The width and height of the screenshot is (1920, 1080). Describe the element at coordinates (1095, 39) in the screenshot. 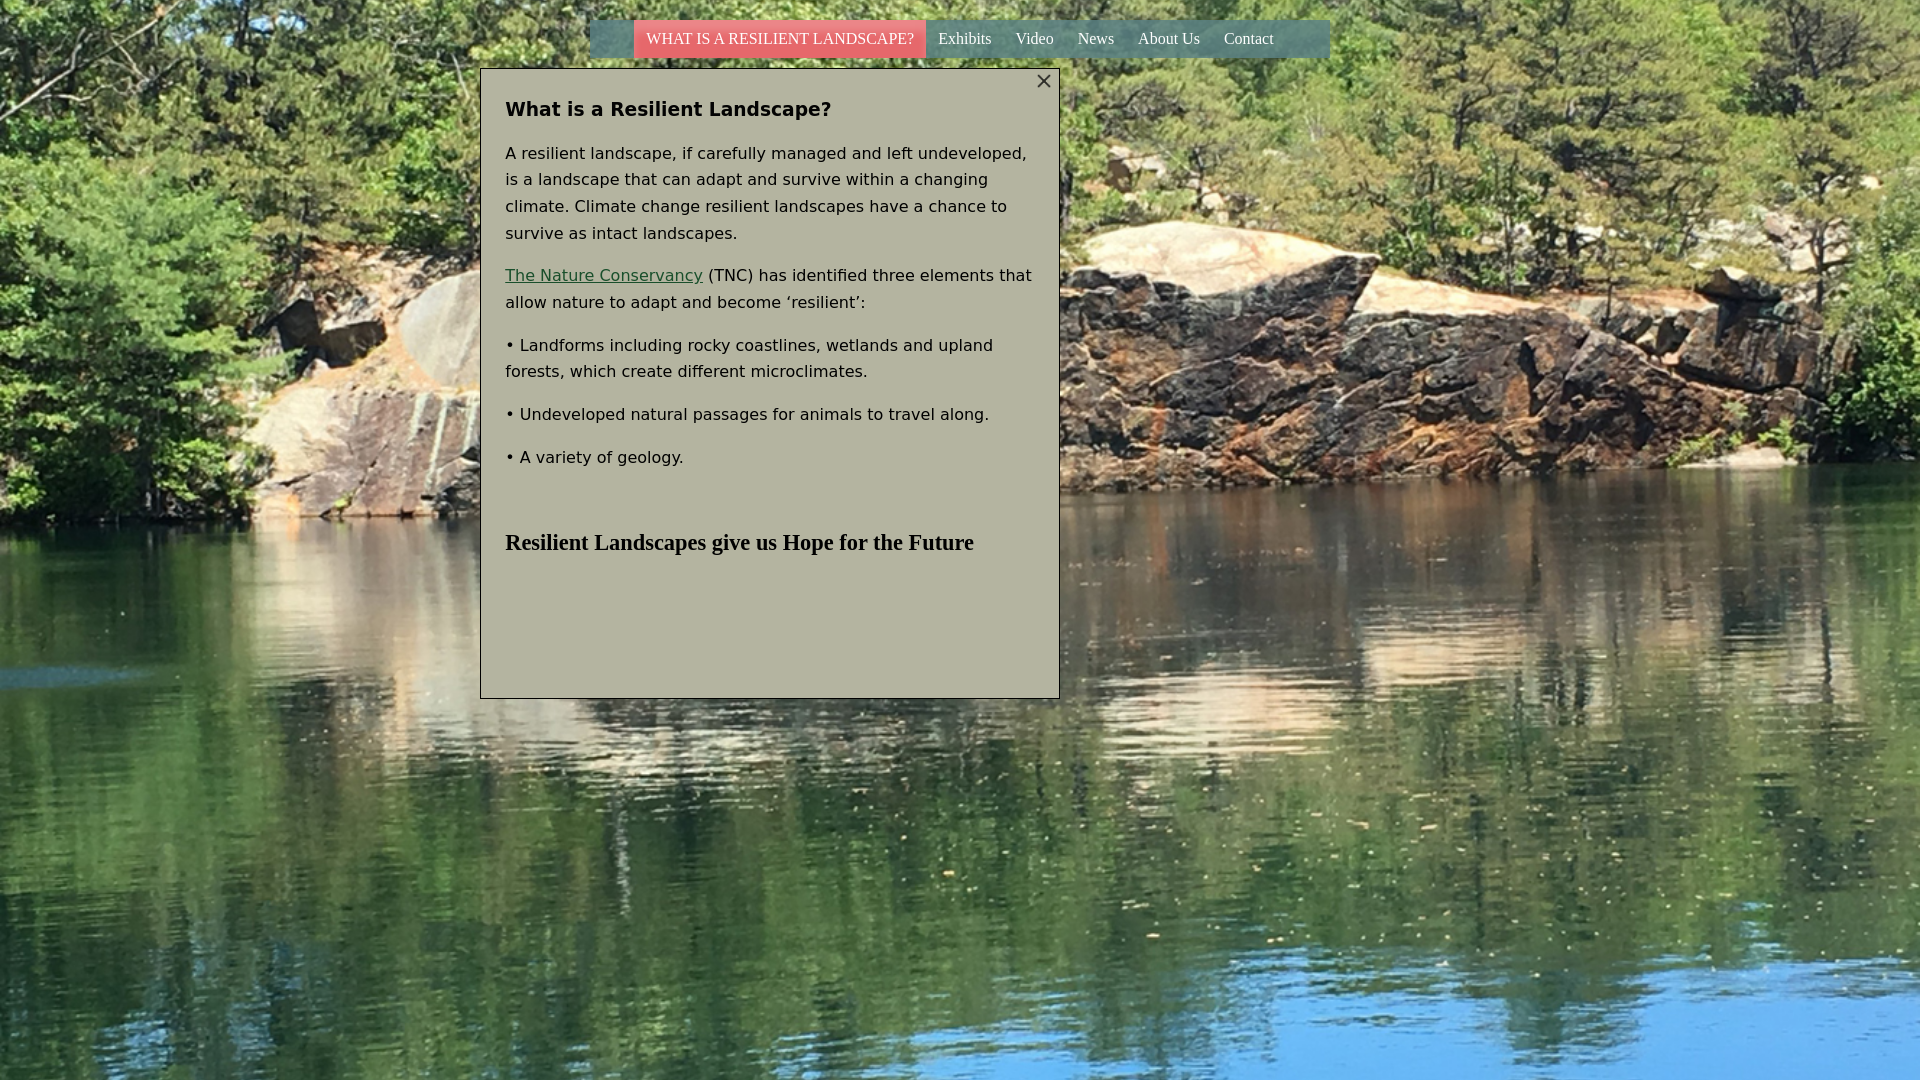

I see `News` at that location.